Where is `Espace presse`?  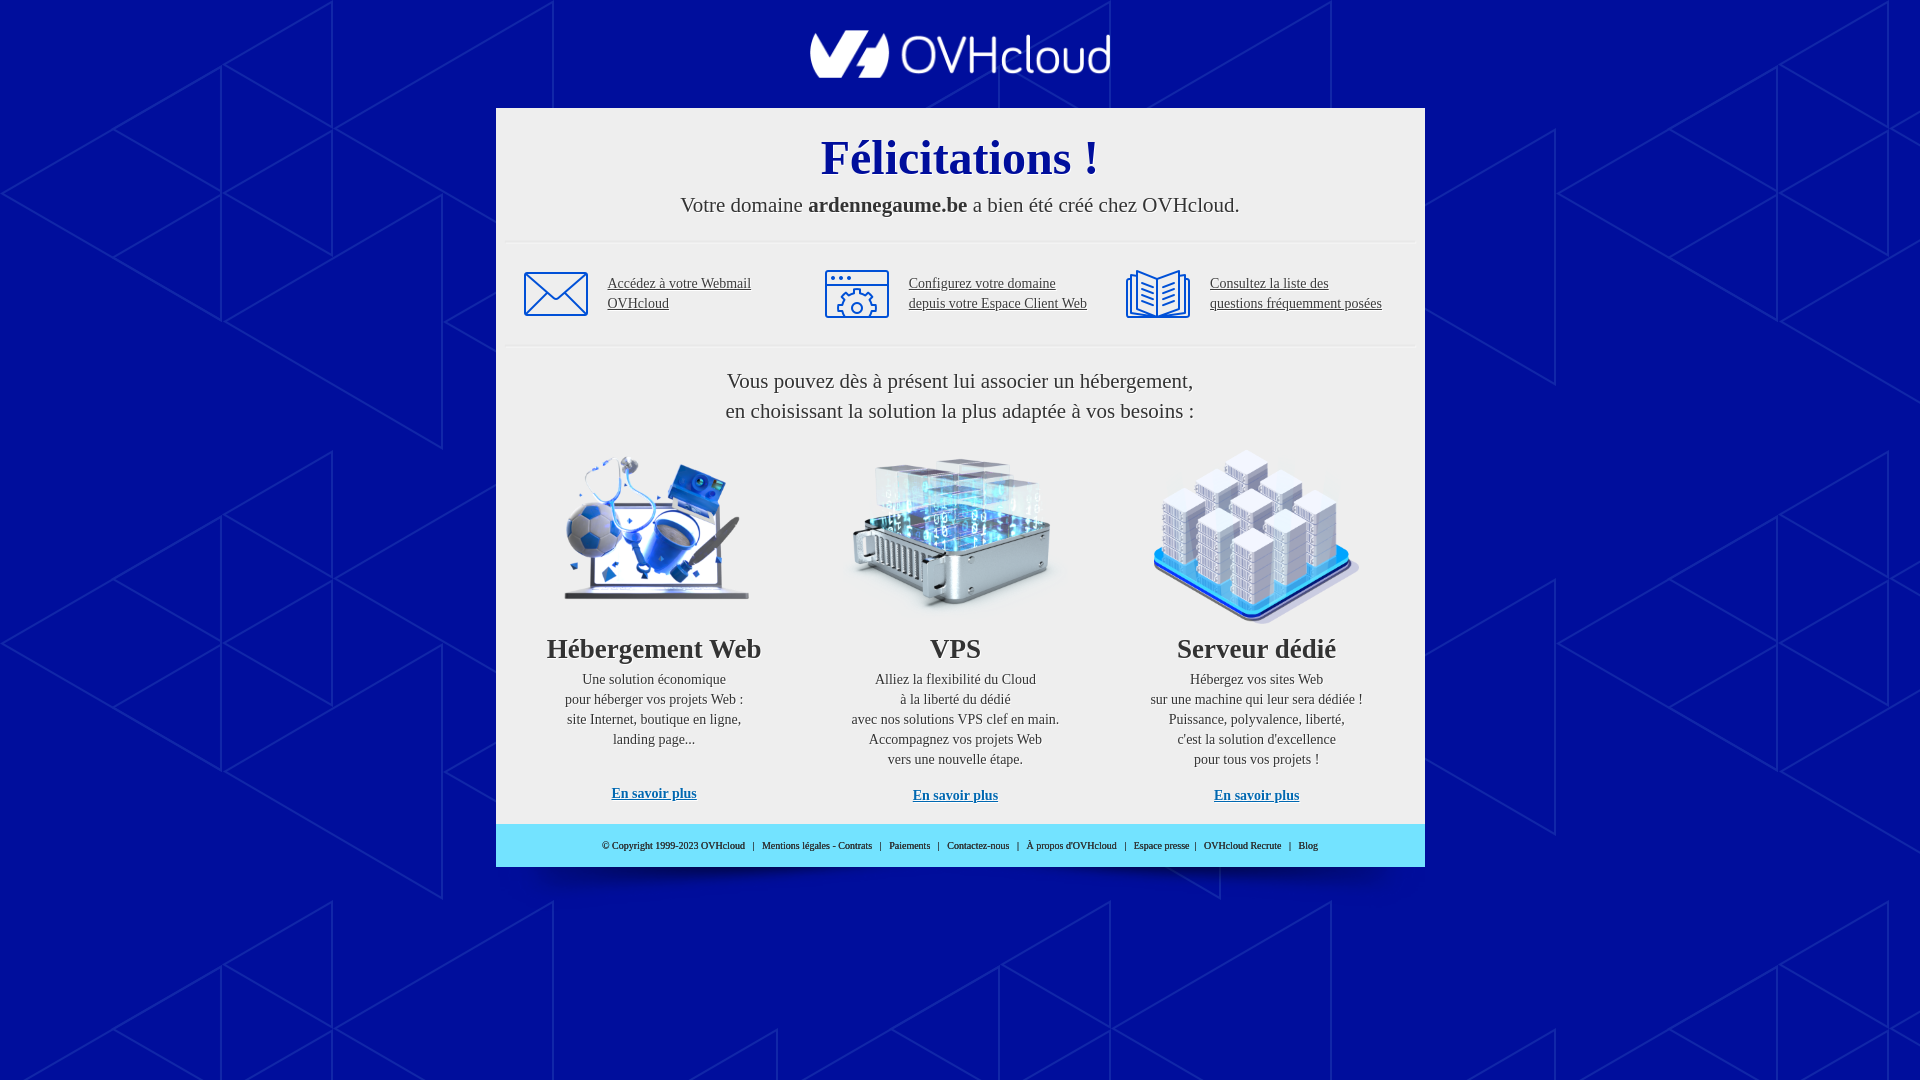
Espace presse is located at coordinates (1162, 846).